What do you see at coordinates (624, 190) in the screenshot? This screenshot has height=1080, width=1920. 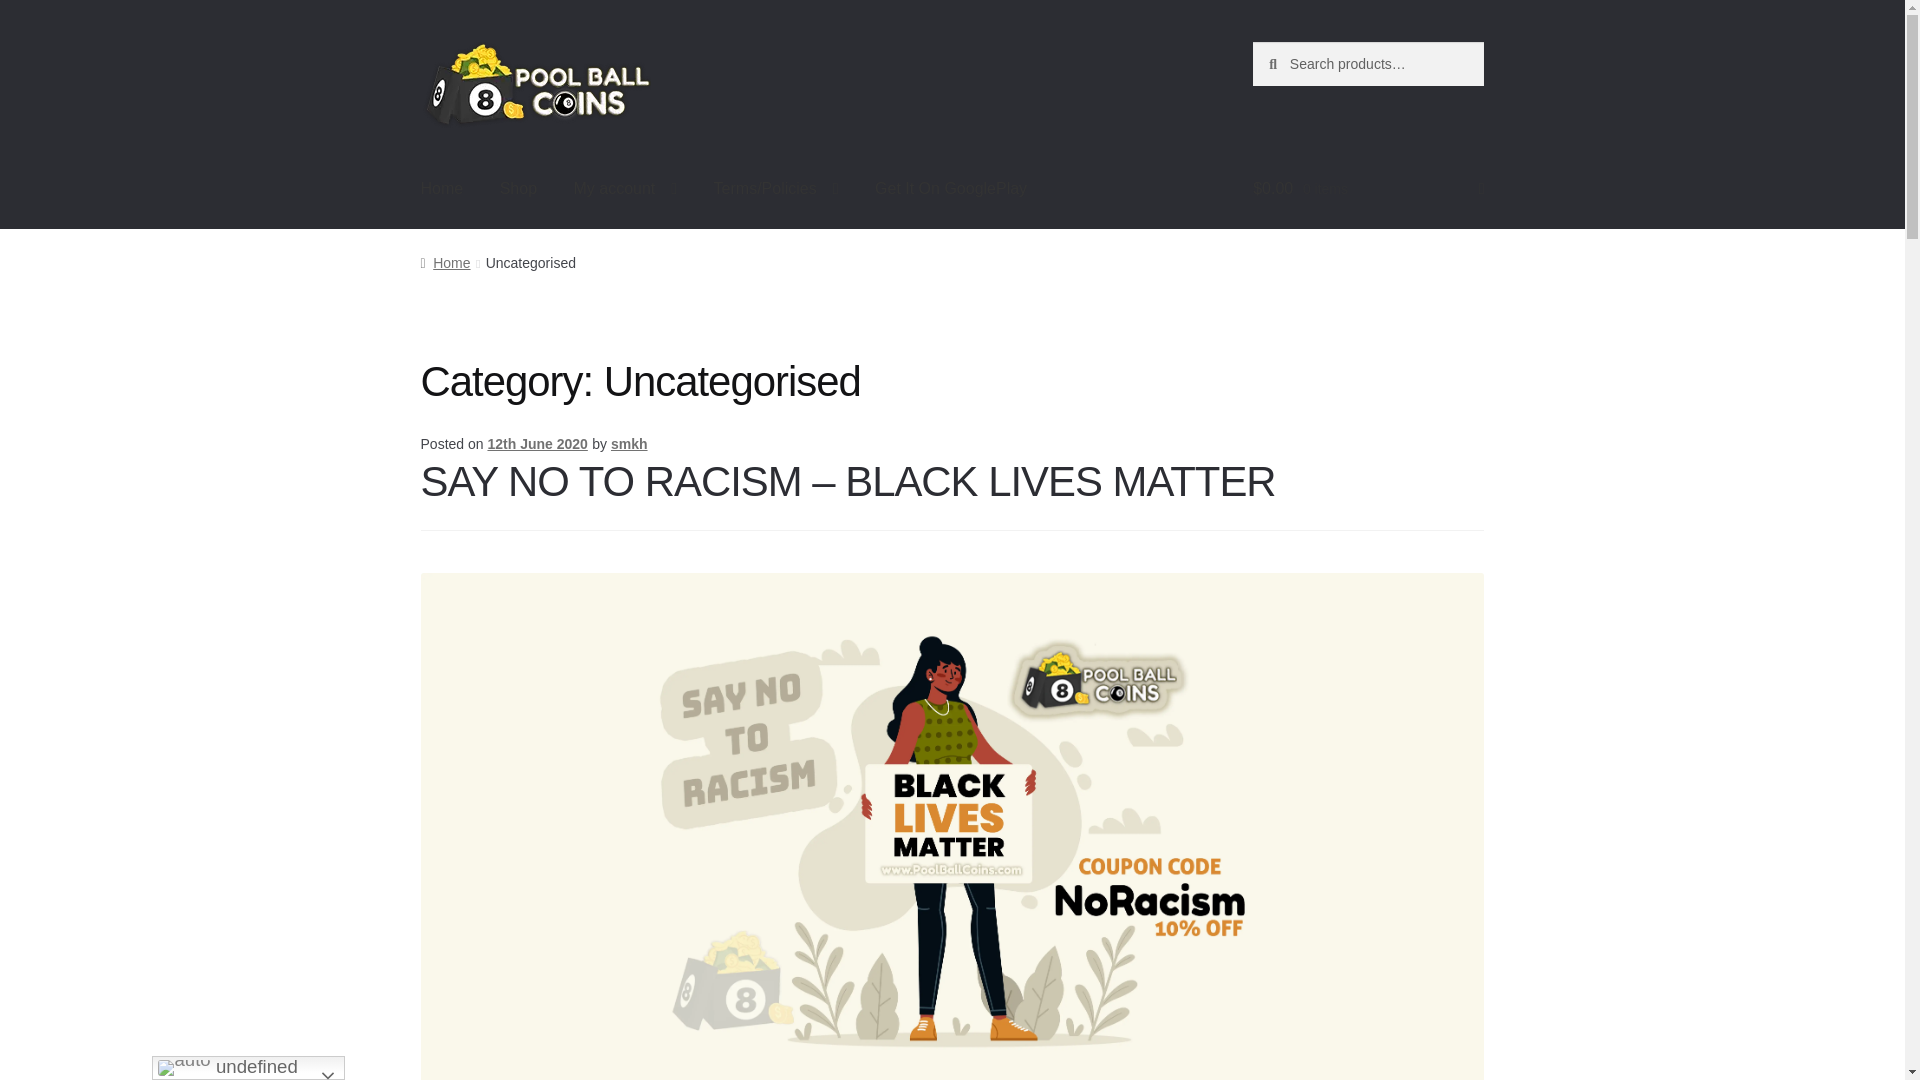 I see `My account` at bounding box center [624, 190].